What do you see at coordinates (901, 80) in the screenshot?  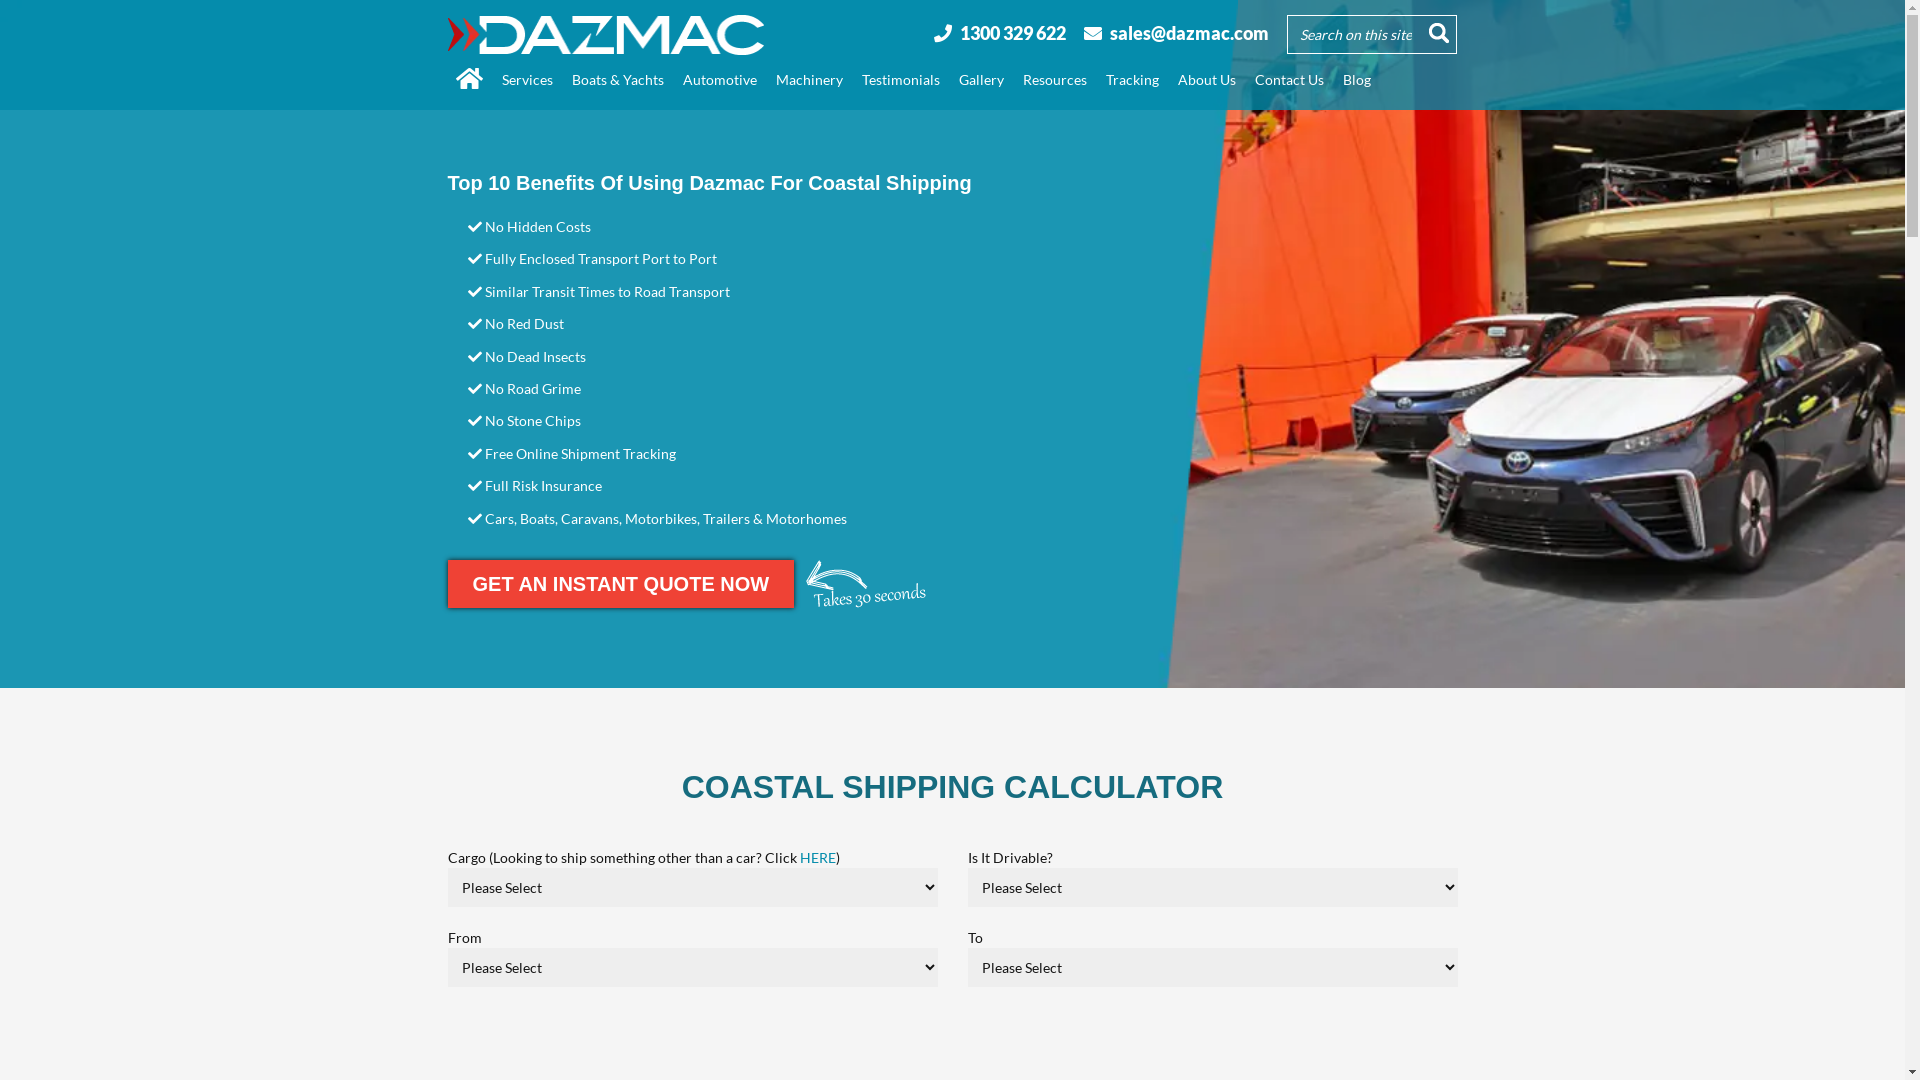 I see `Testimonials` at bounding box center [901, 80].